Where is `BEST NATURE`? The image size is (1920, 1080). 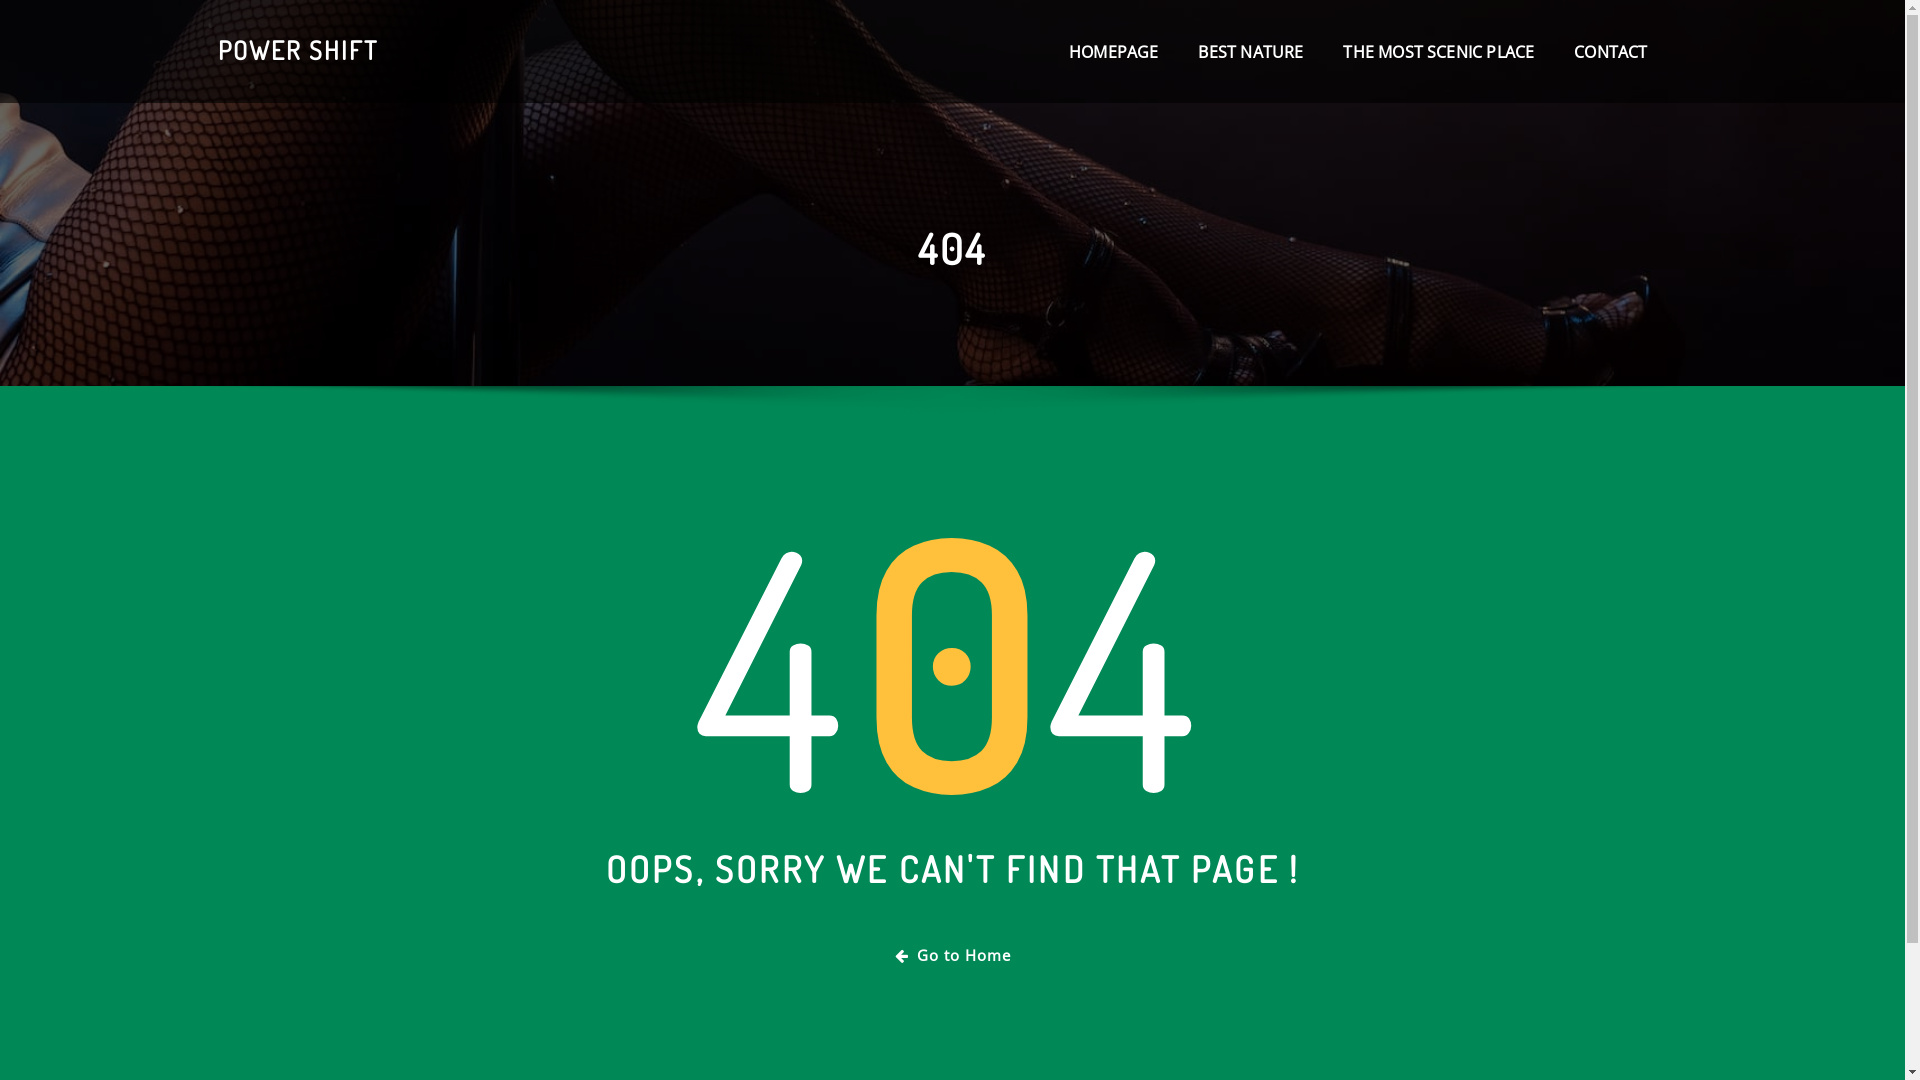 BEST NATURE is located at coordinates (1250, 52).